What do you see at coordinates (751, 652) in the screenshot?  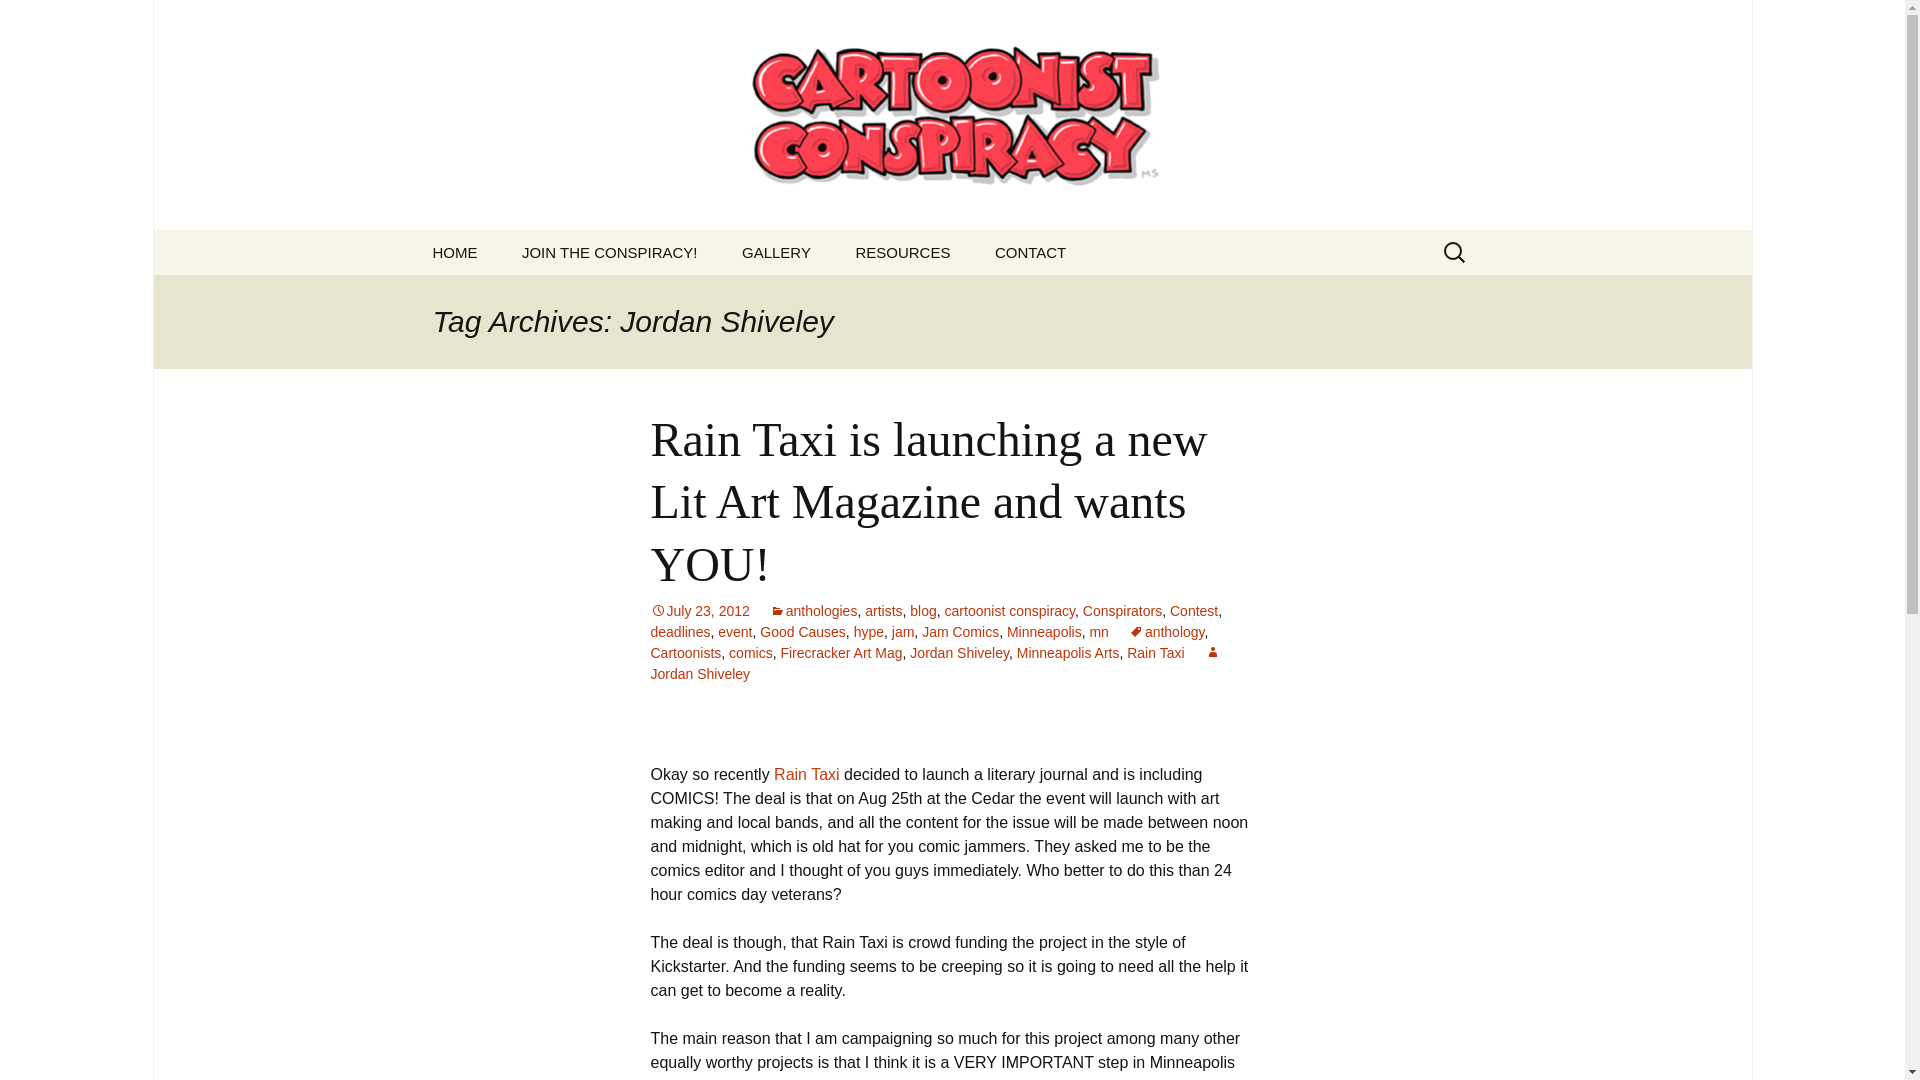 I see `comics` at bounding box center [751, 652].